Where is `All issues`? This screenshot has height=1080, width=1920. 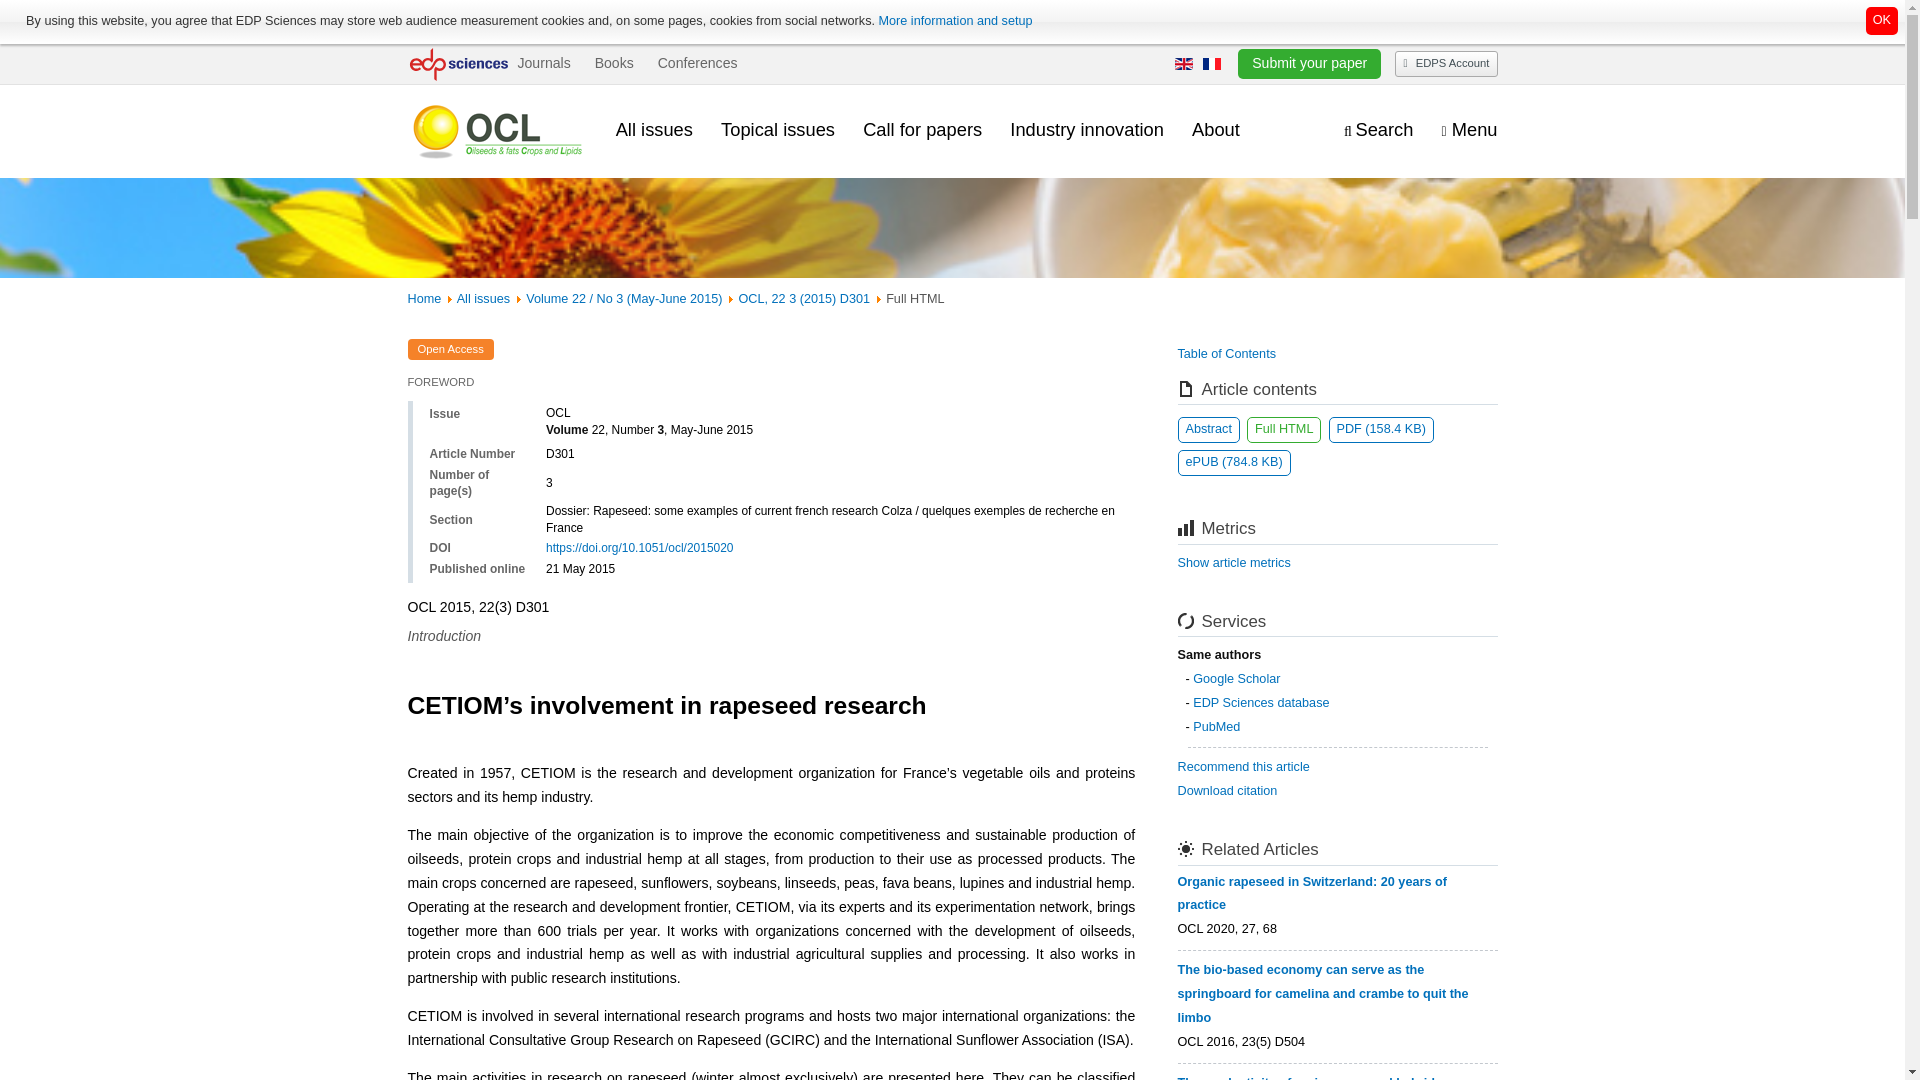
All issues is located at coordinates (654, 129).